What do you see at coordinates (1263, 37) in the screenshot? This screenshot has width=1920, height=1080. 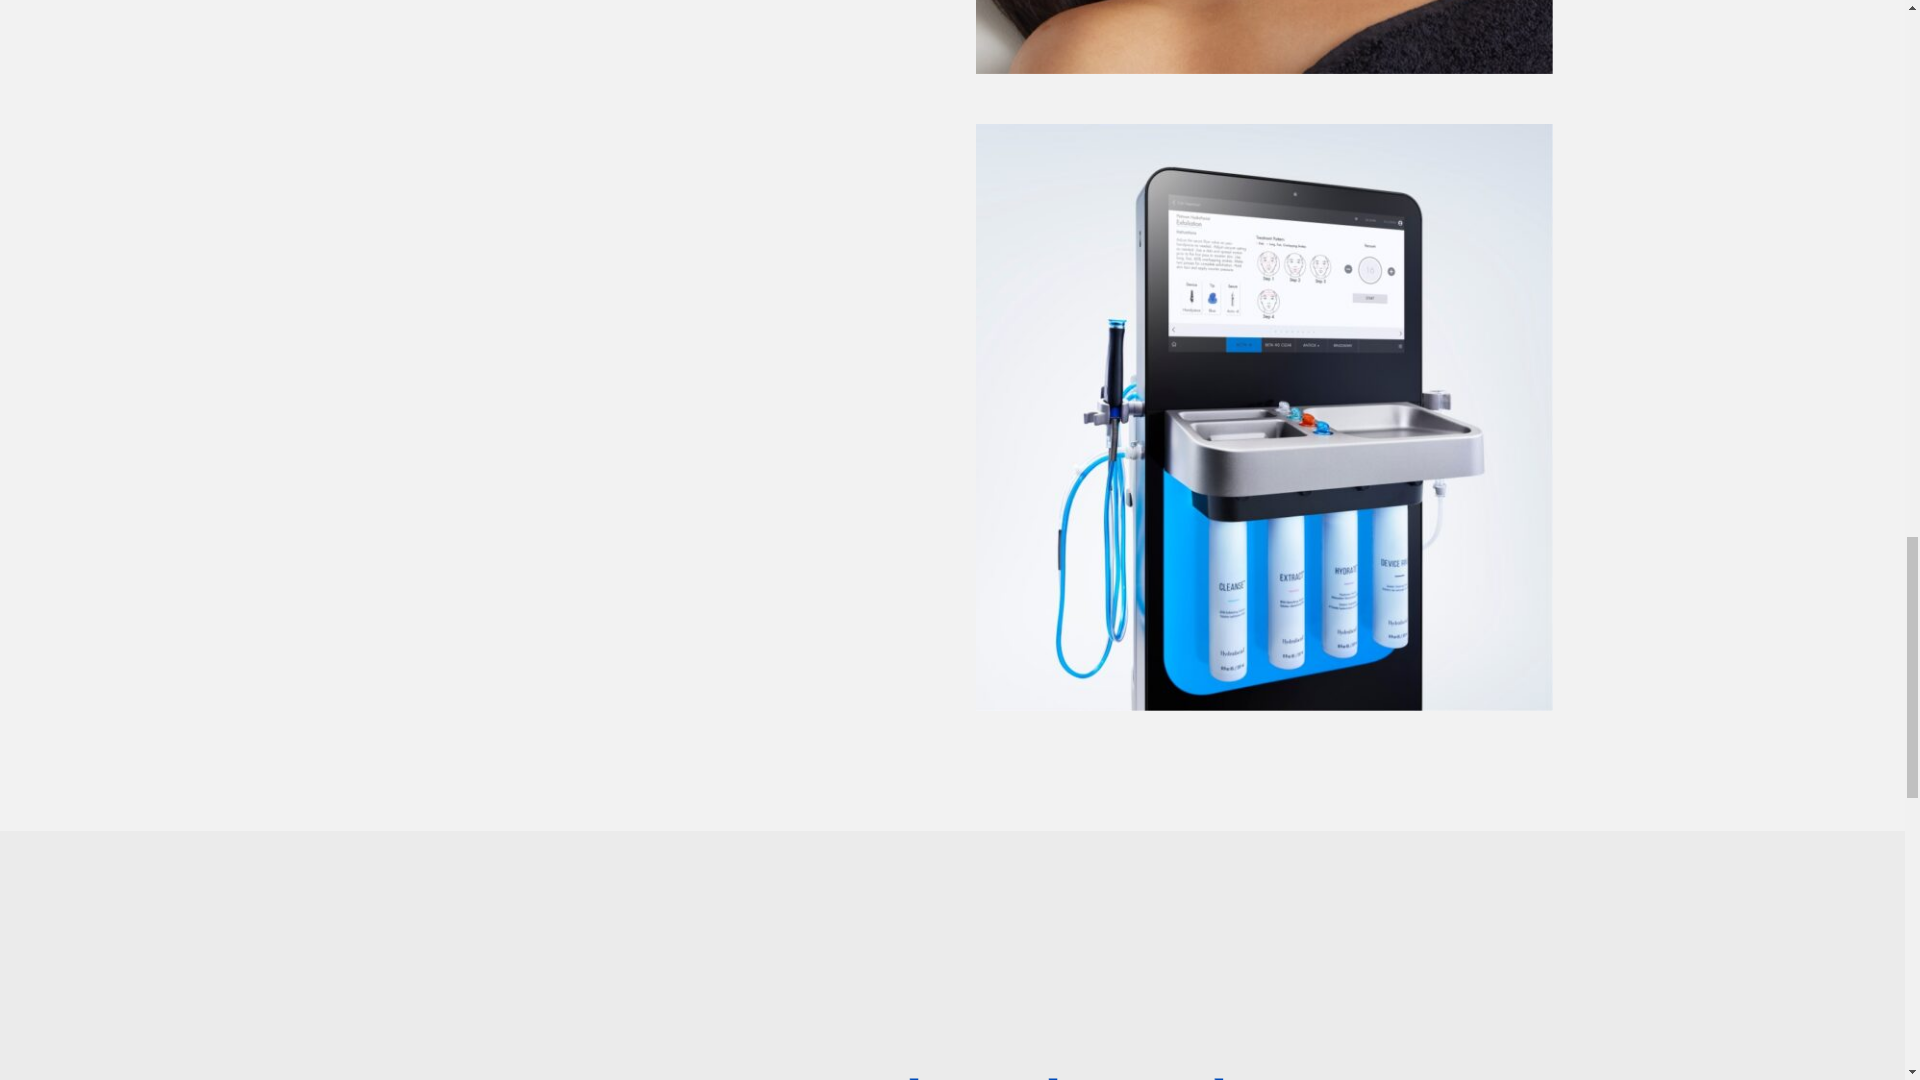 I see `hydra` at bounding box center [1263, 37].